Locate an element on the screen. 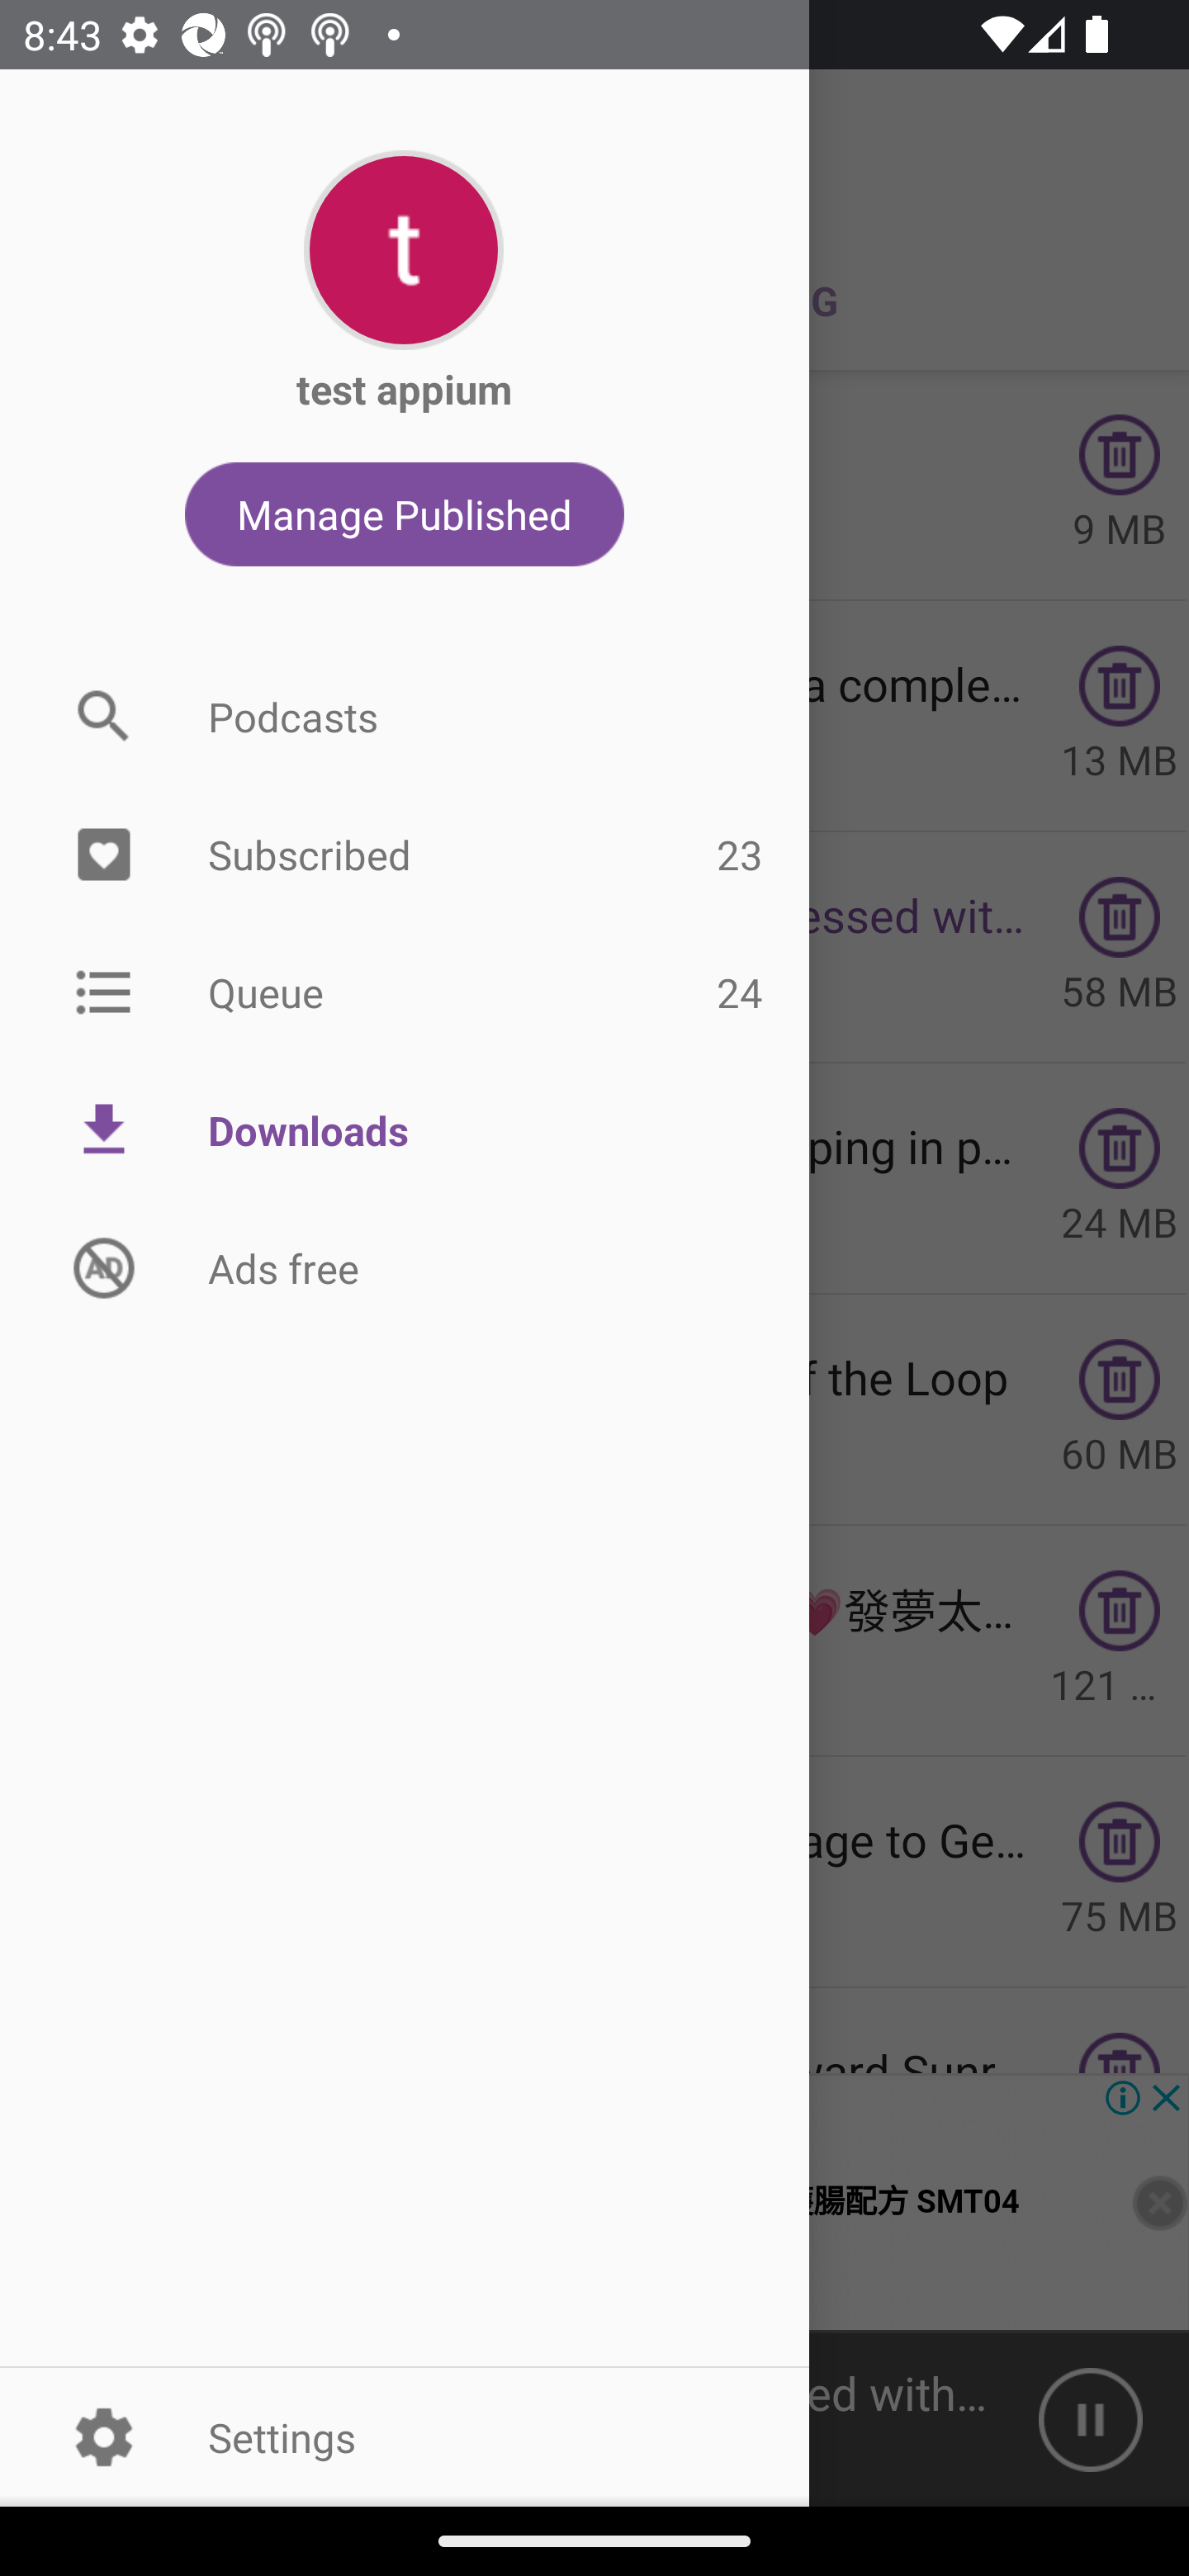  Settings Picture Settings is located at coordinates (405, 2436).